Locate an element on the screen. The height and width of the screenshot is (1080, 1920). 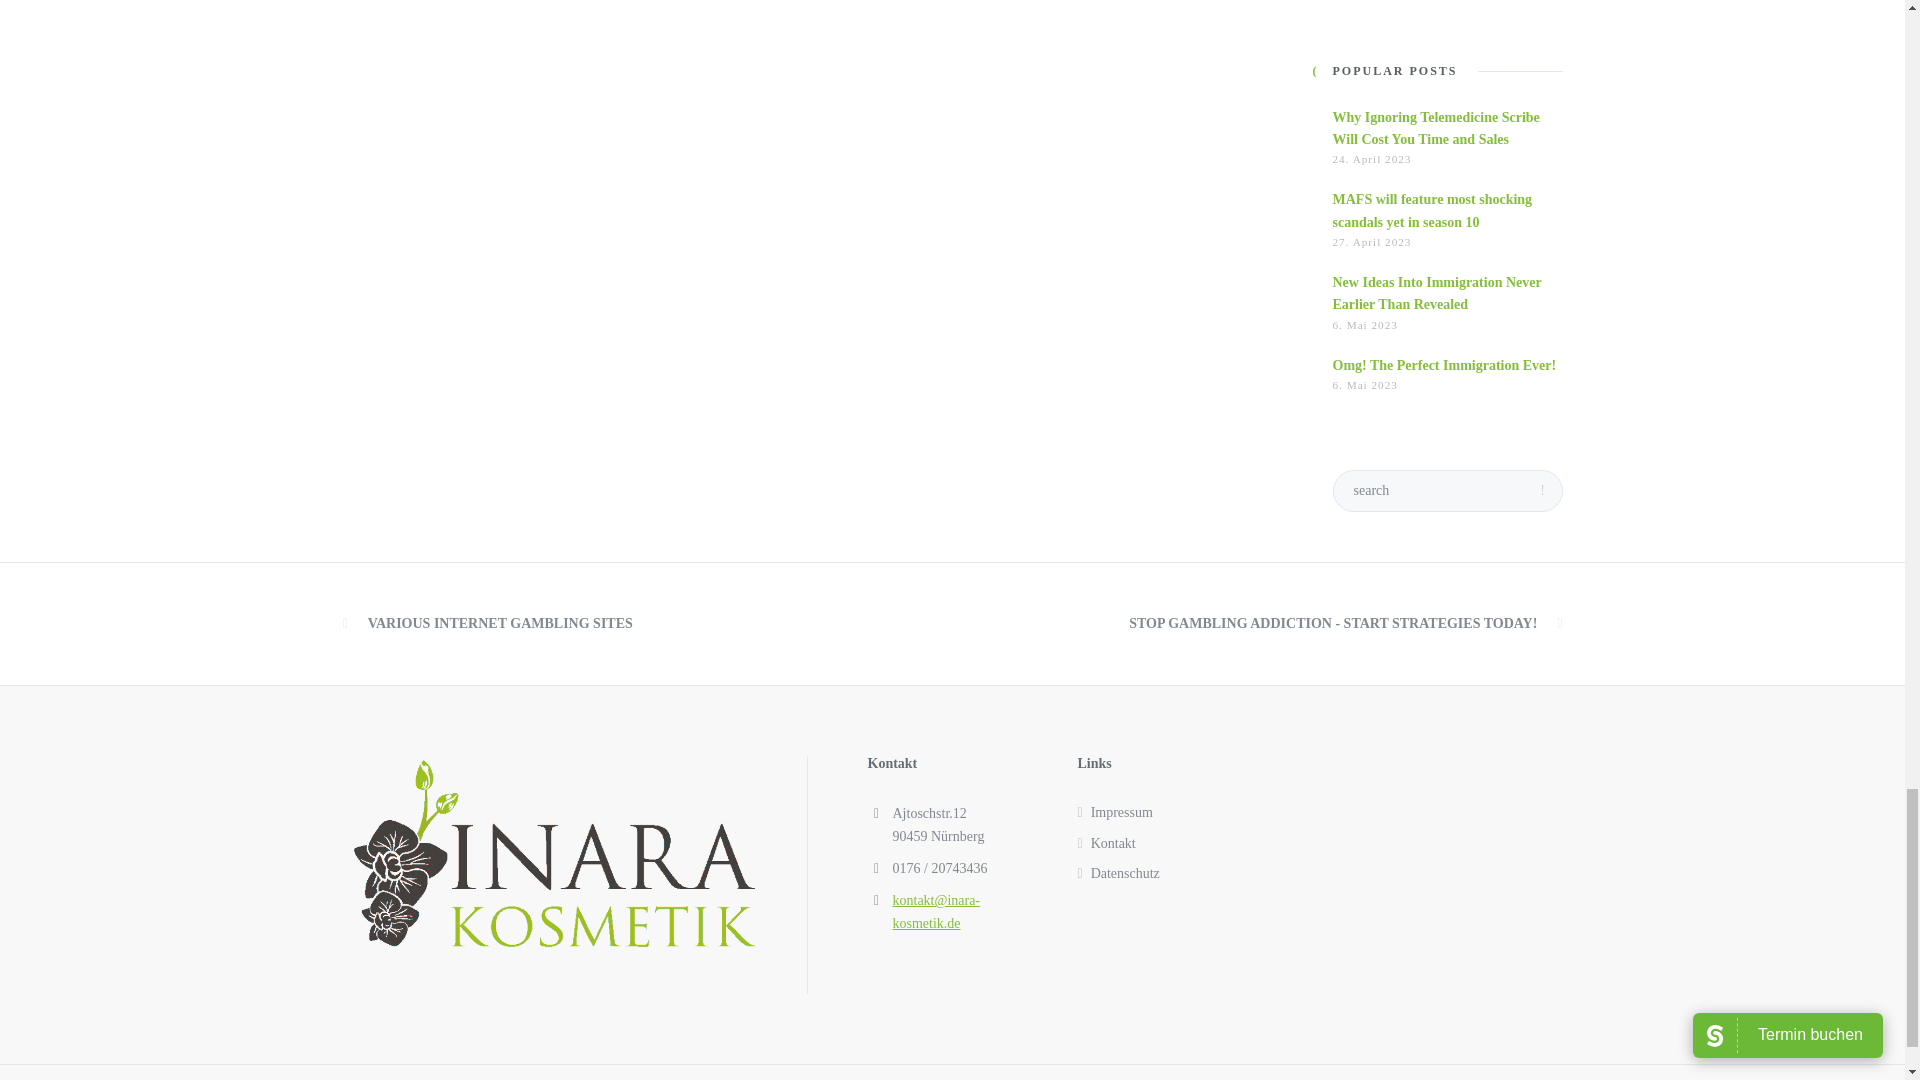
MAFS will feature most shocking scandals yet in season 10 is located at coordinates (1432, 210).